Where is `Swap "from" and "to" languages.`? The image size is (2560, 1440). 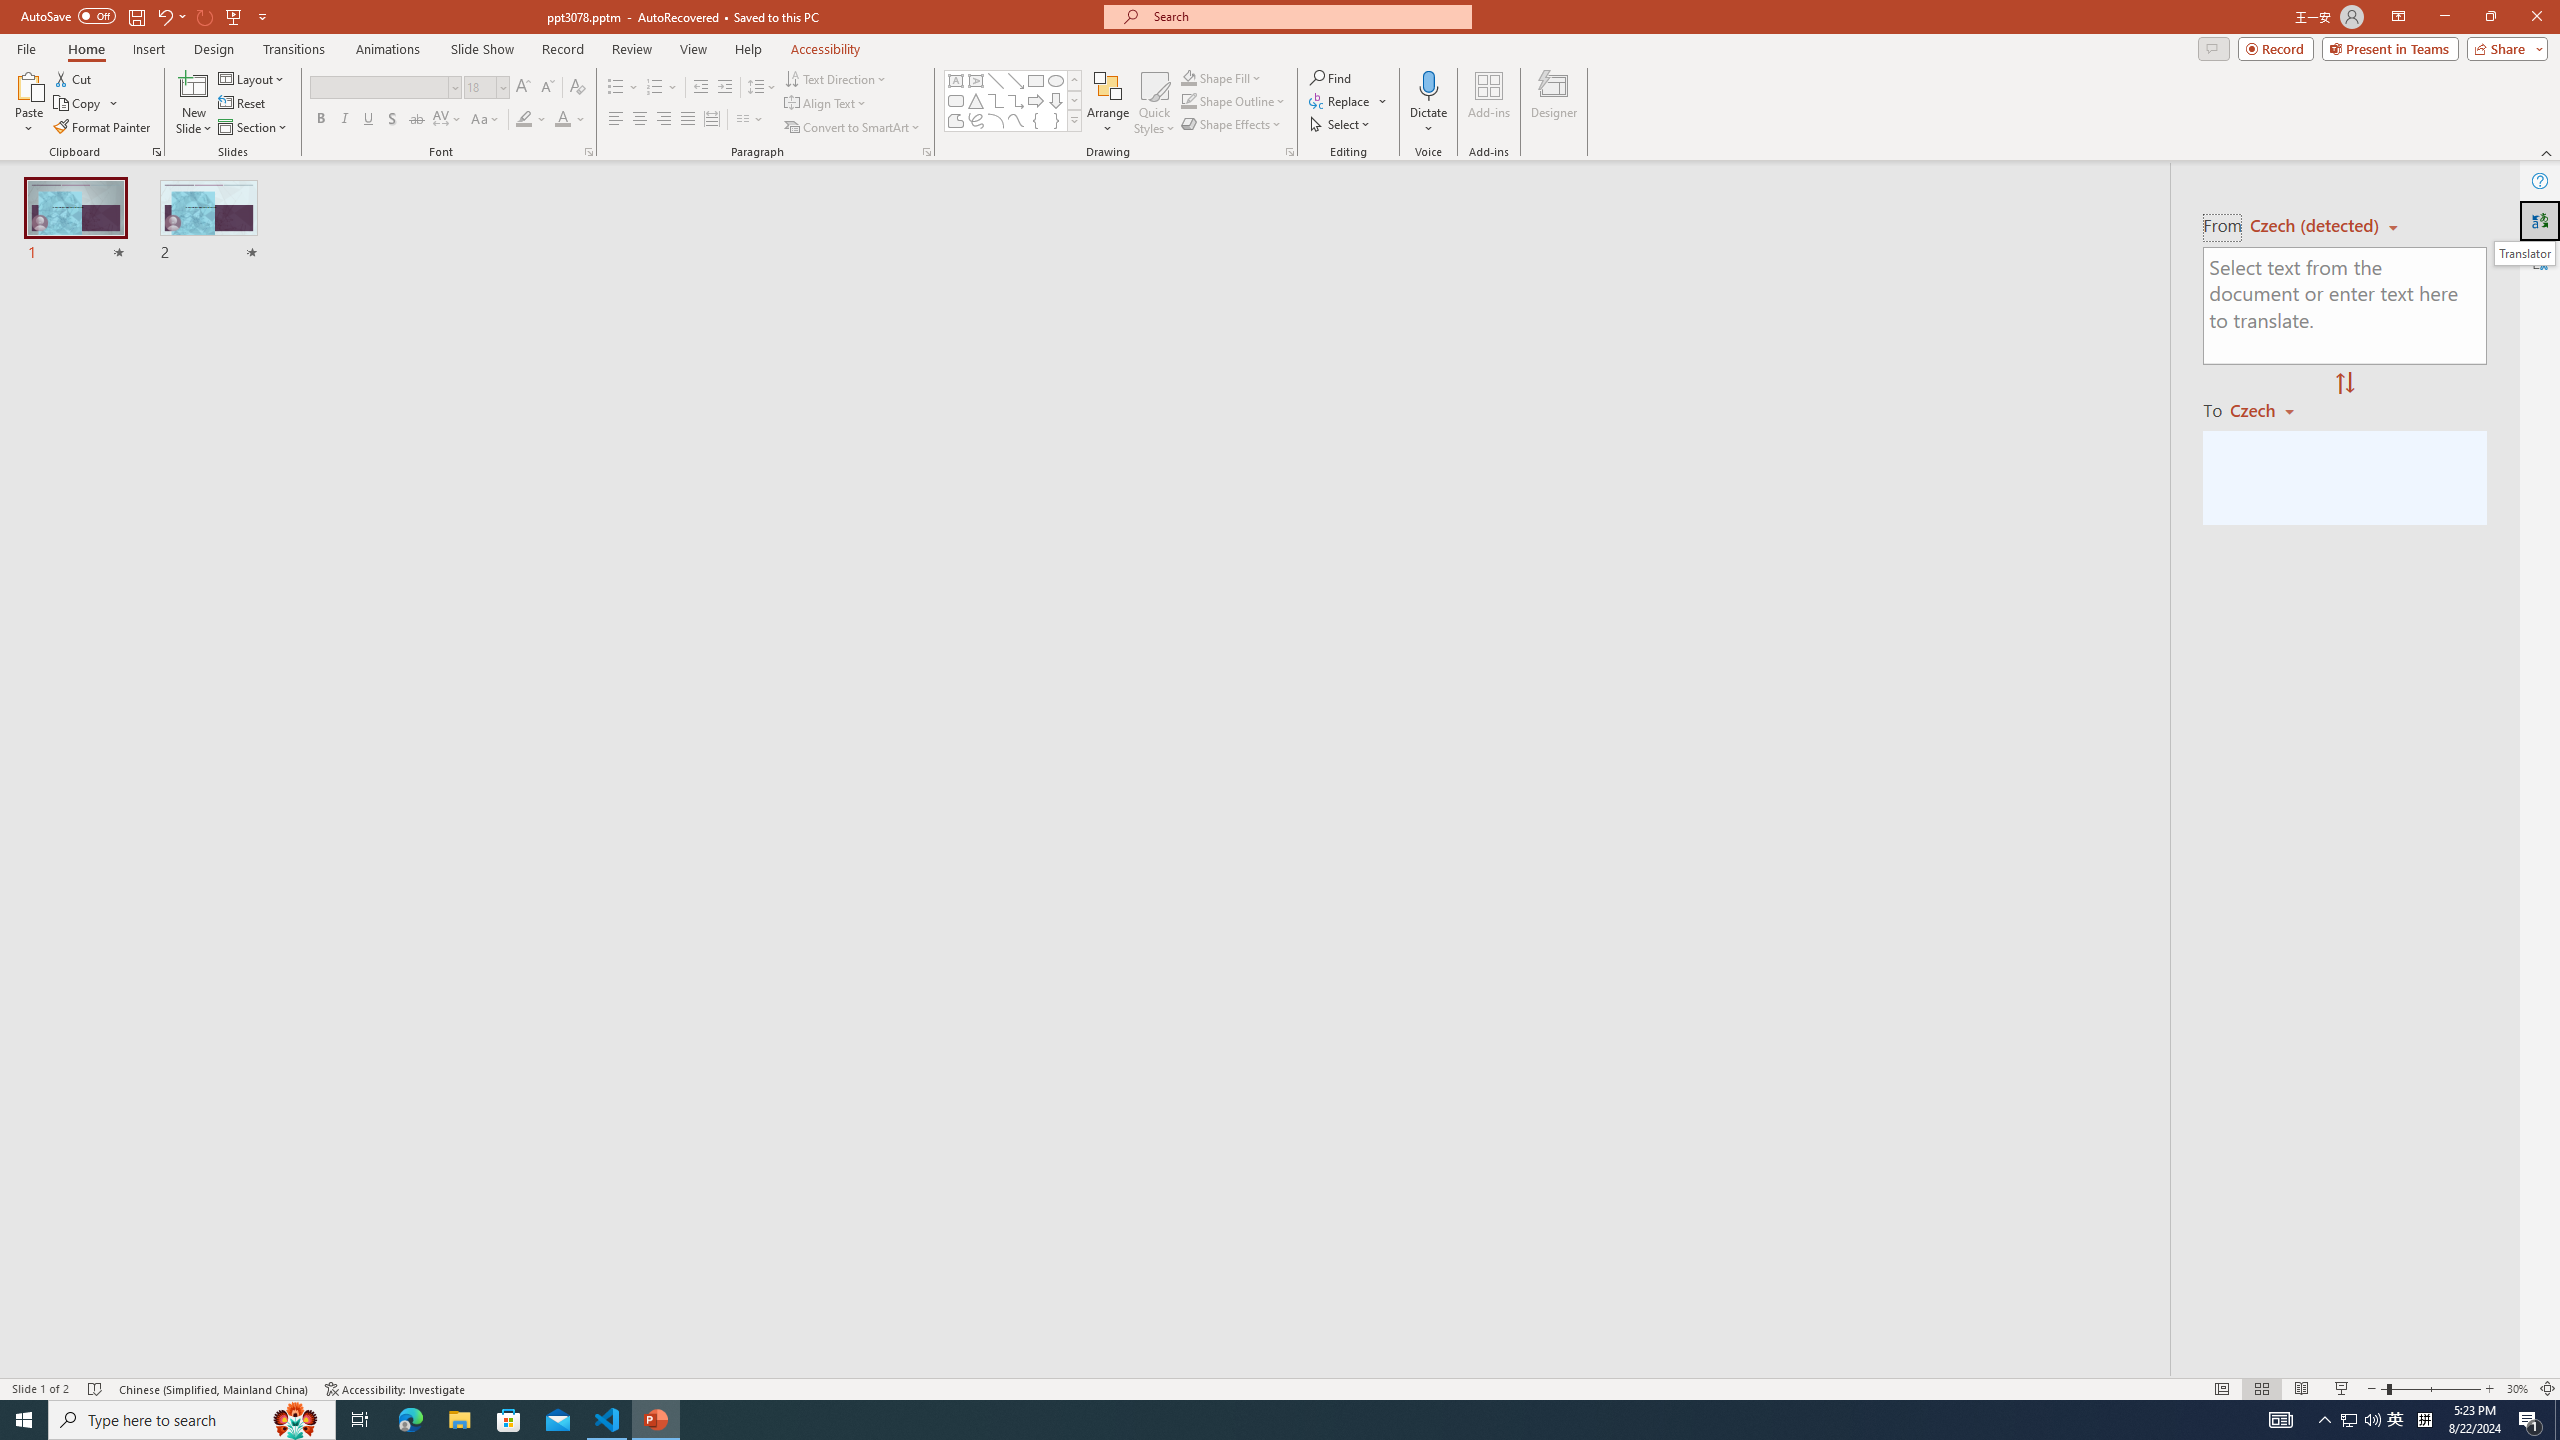
Swap "from" and "to" languages. is located at coordinates (2344, 384).